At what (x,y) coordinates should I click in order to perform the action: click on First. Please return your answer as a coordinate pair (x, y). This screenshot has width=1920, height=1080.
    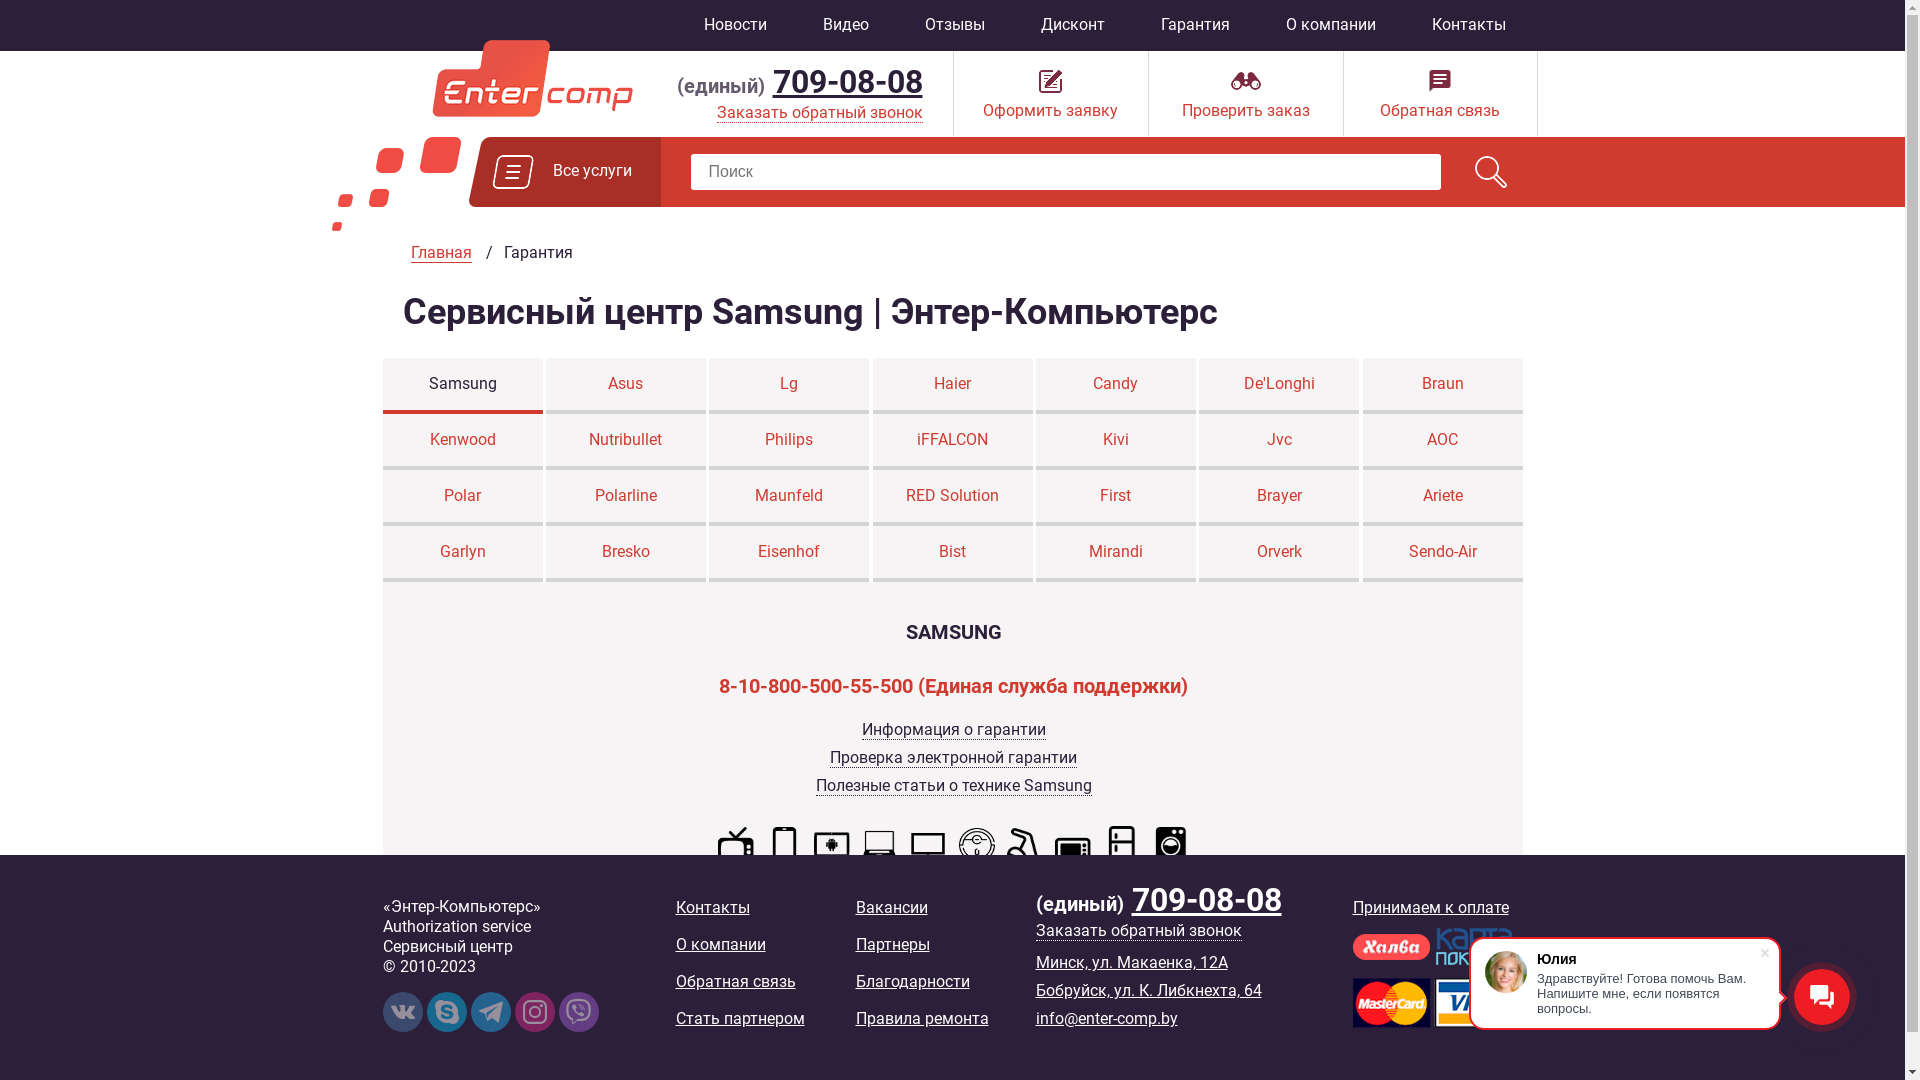
    Looking at the image, I should click on (1116, 496).